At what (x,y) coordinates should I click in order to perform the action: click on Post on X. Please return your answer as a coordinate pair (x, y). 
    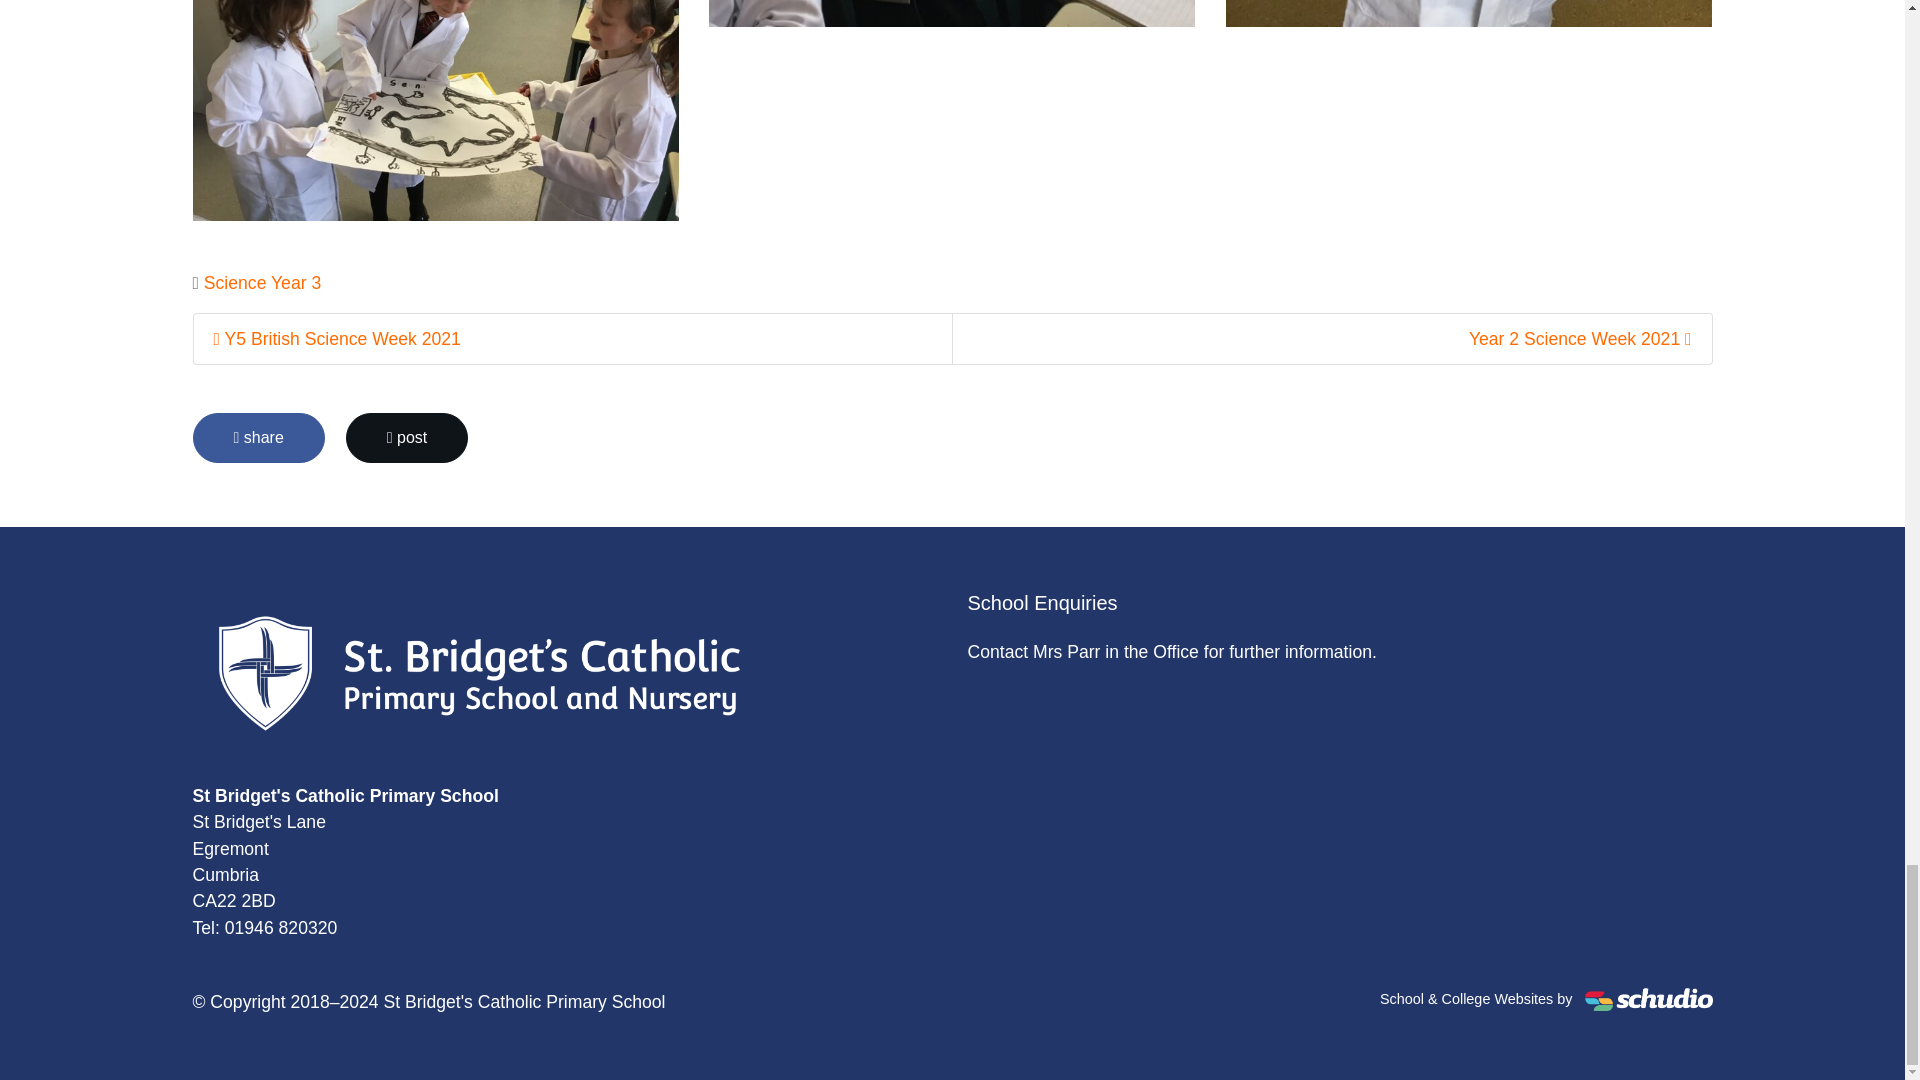
    Looking at the image, I should click on (406, 438).